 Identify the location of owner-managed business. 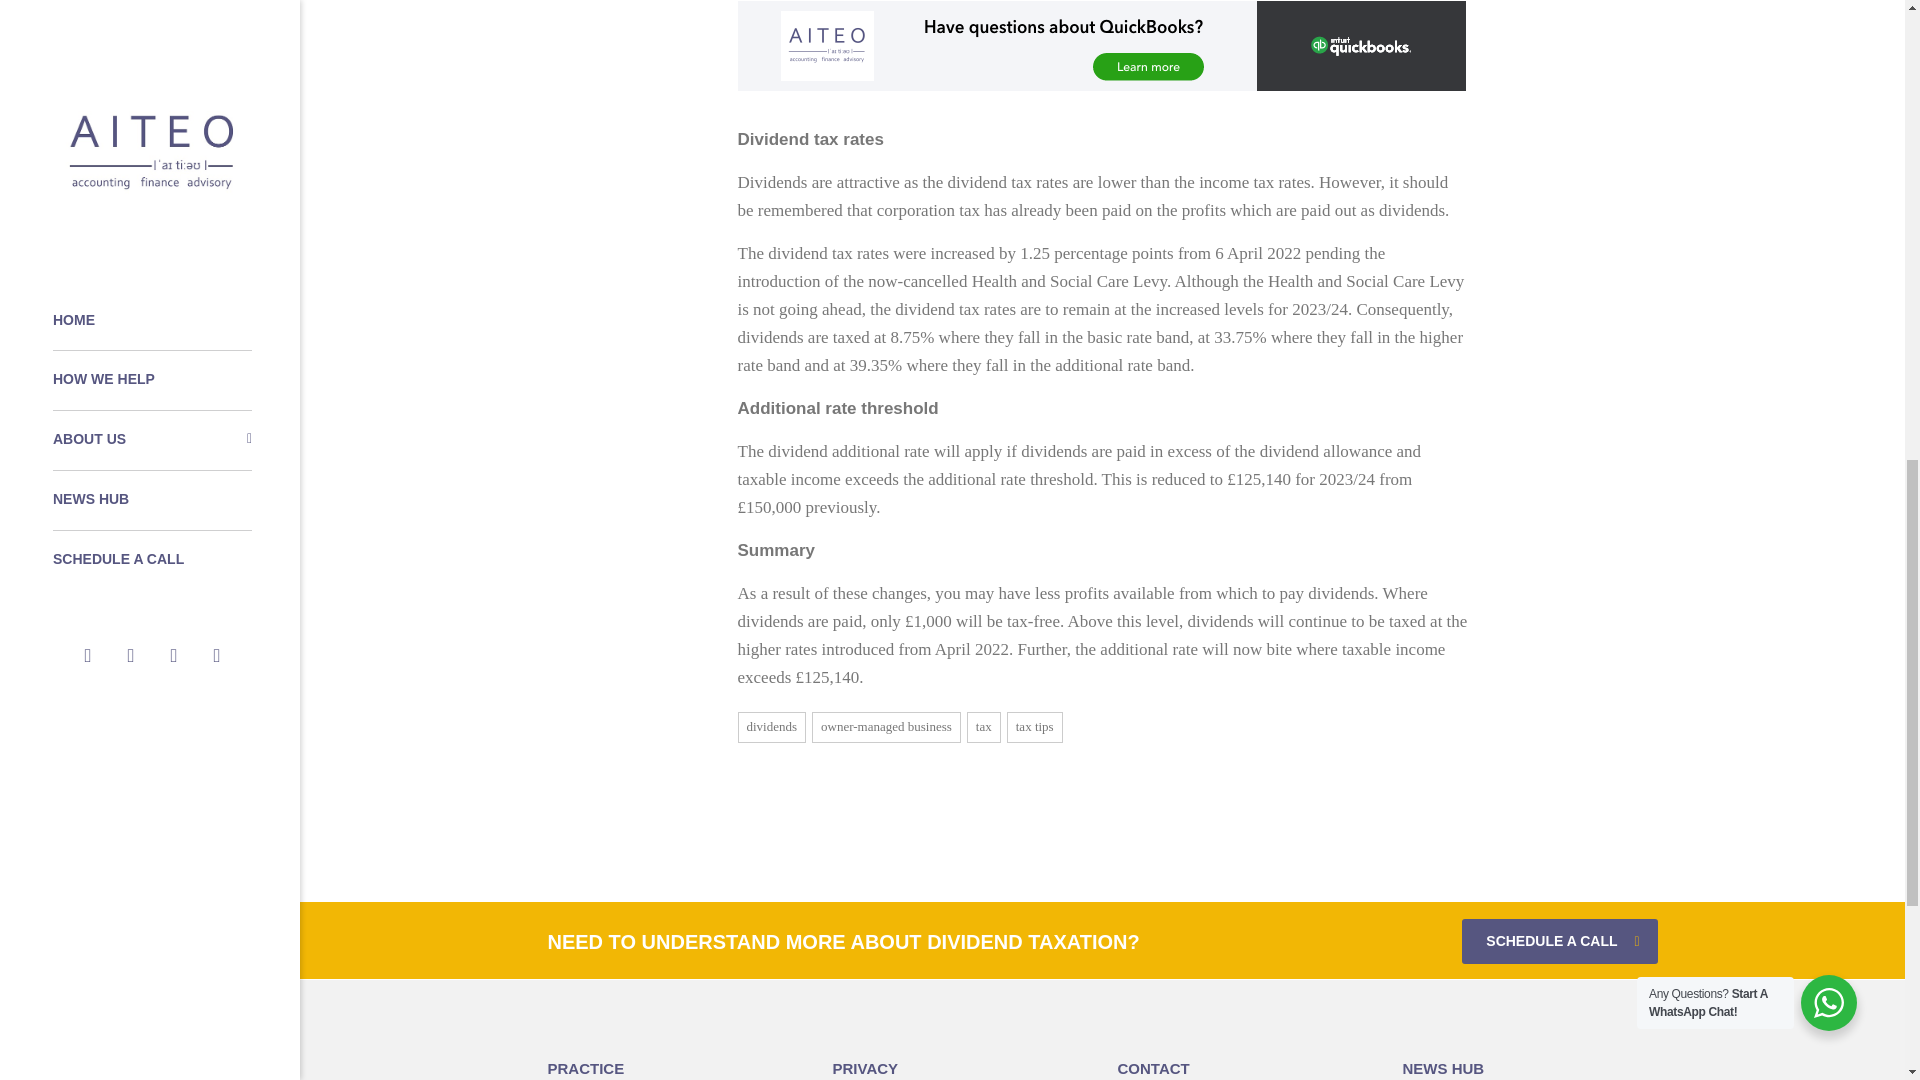
(886, 728).